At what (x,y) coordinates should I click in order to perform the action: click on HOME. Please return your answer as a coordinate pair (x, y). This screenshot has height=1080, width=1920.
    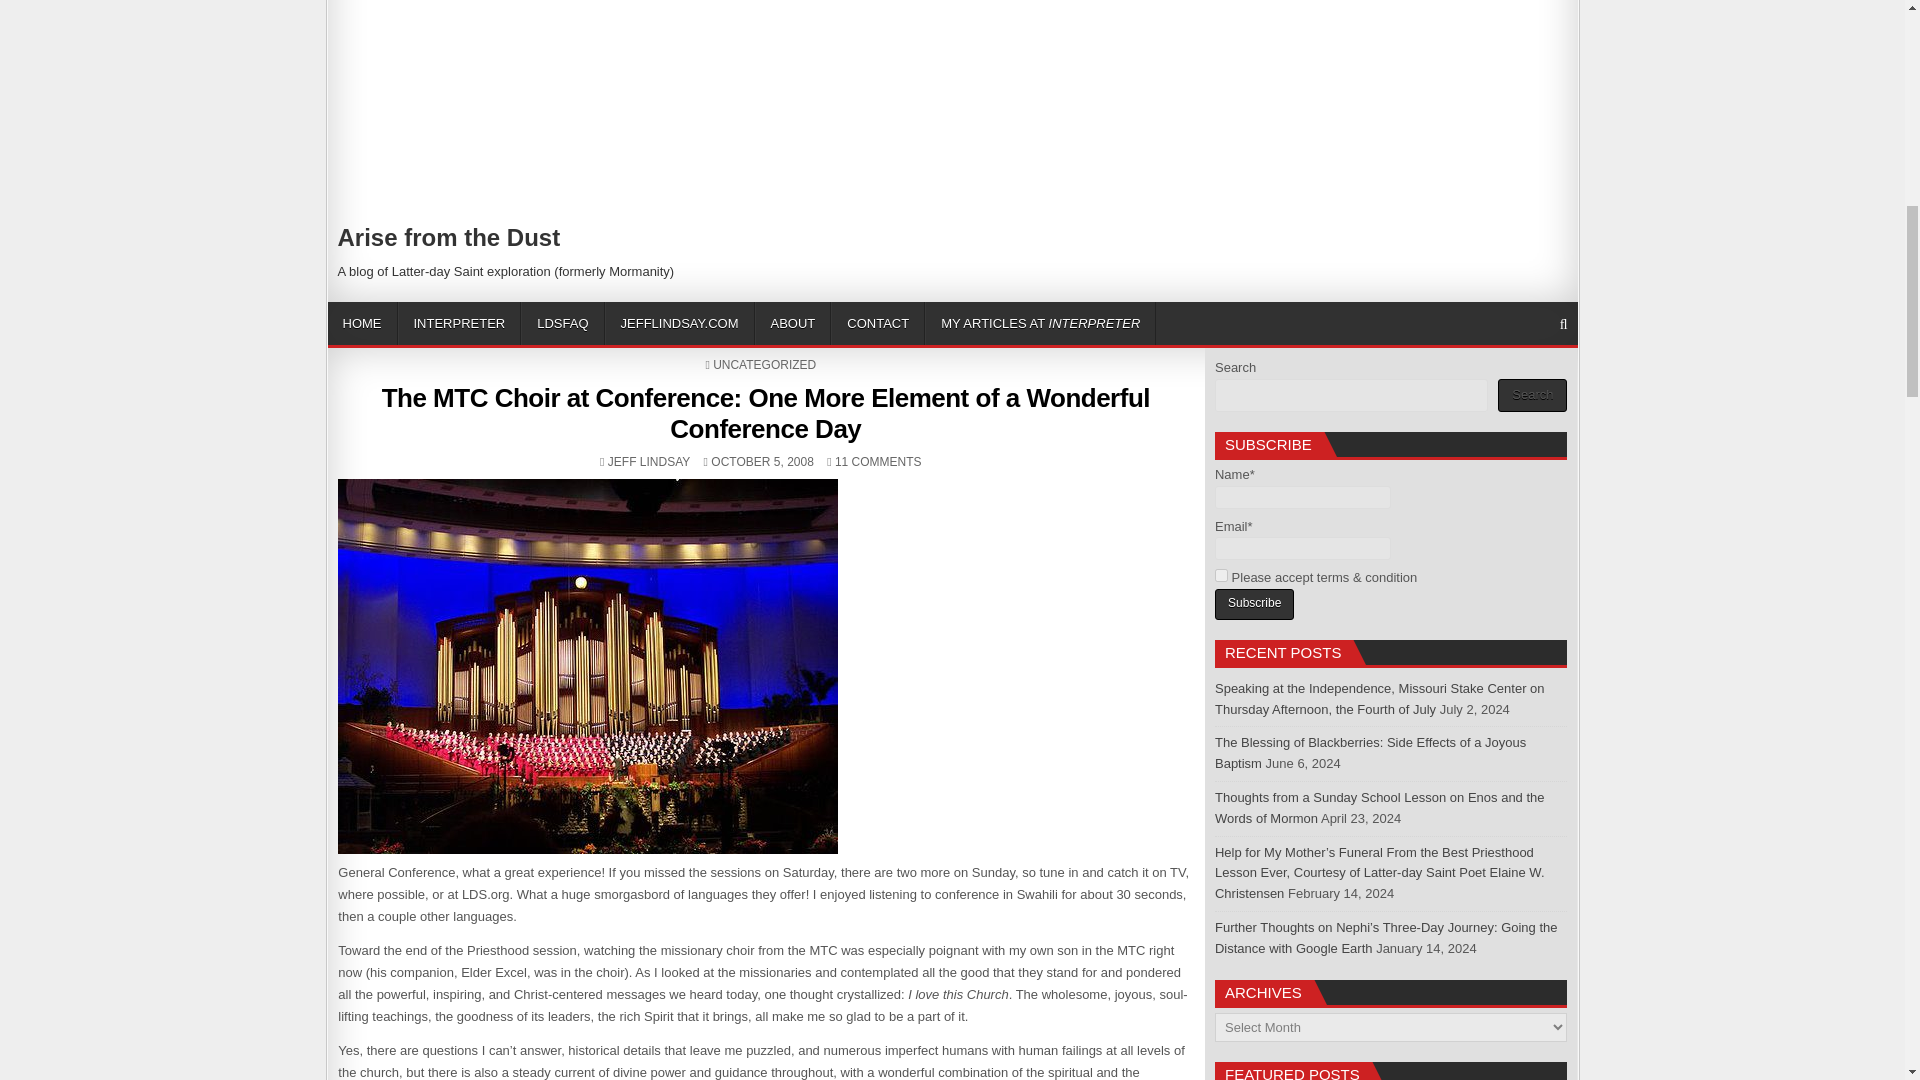
    Looking at the image, I should click on (362, 323).